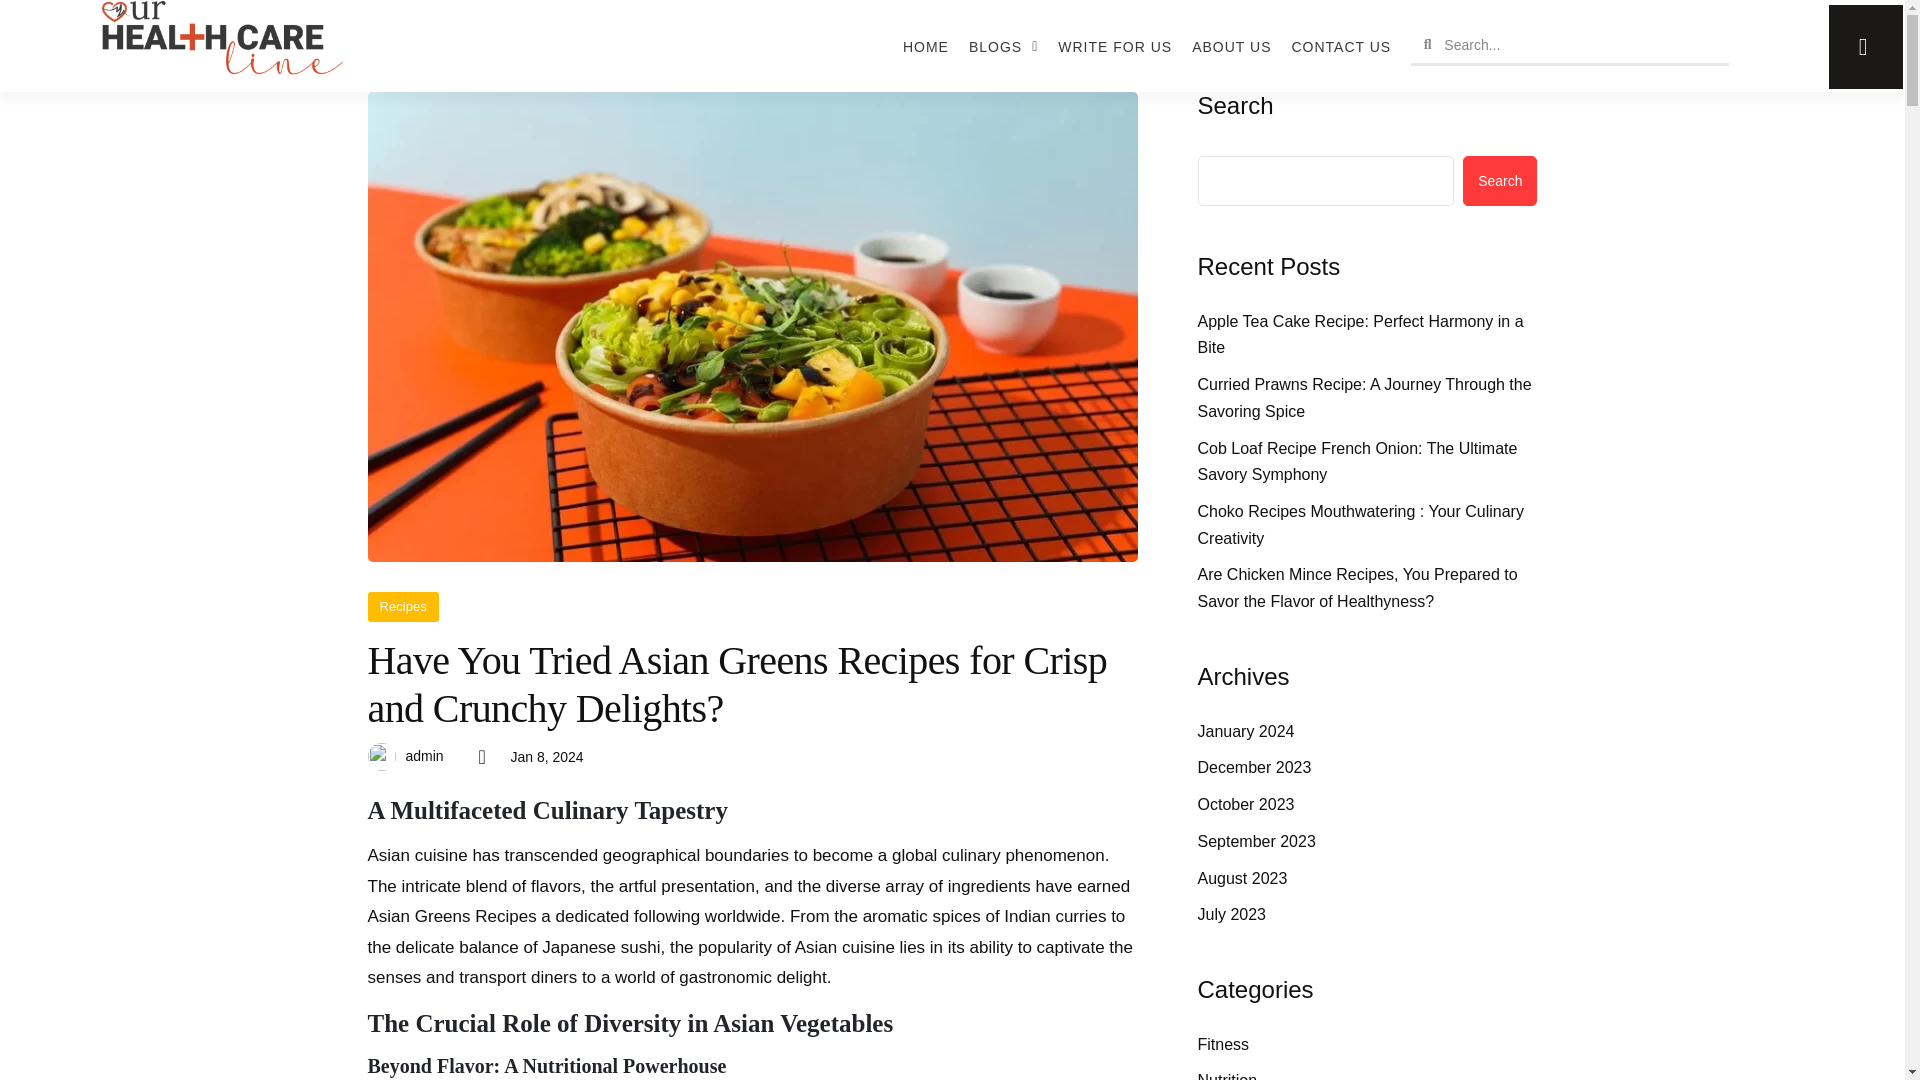 The height and width of the screenshot is (1080, 1920). Describe the element at coordinates (1004, 46) in the screenshot. I see `BLOGS` at that location.